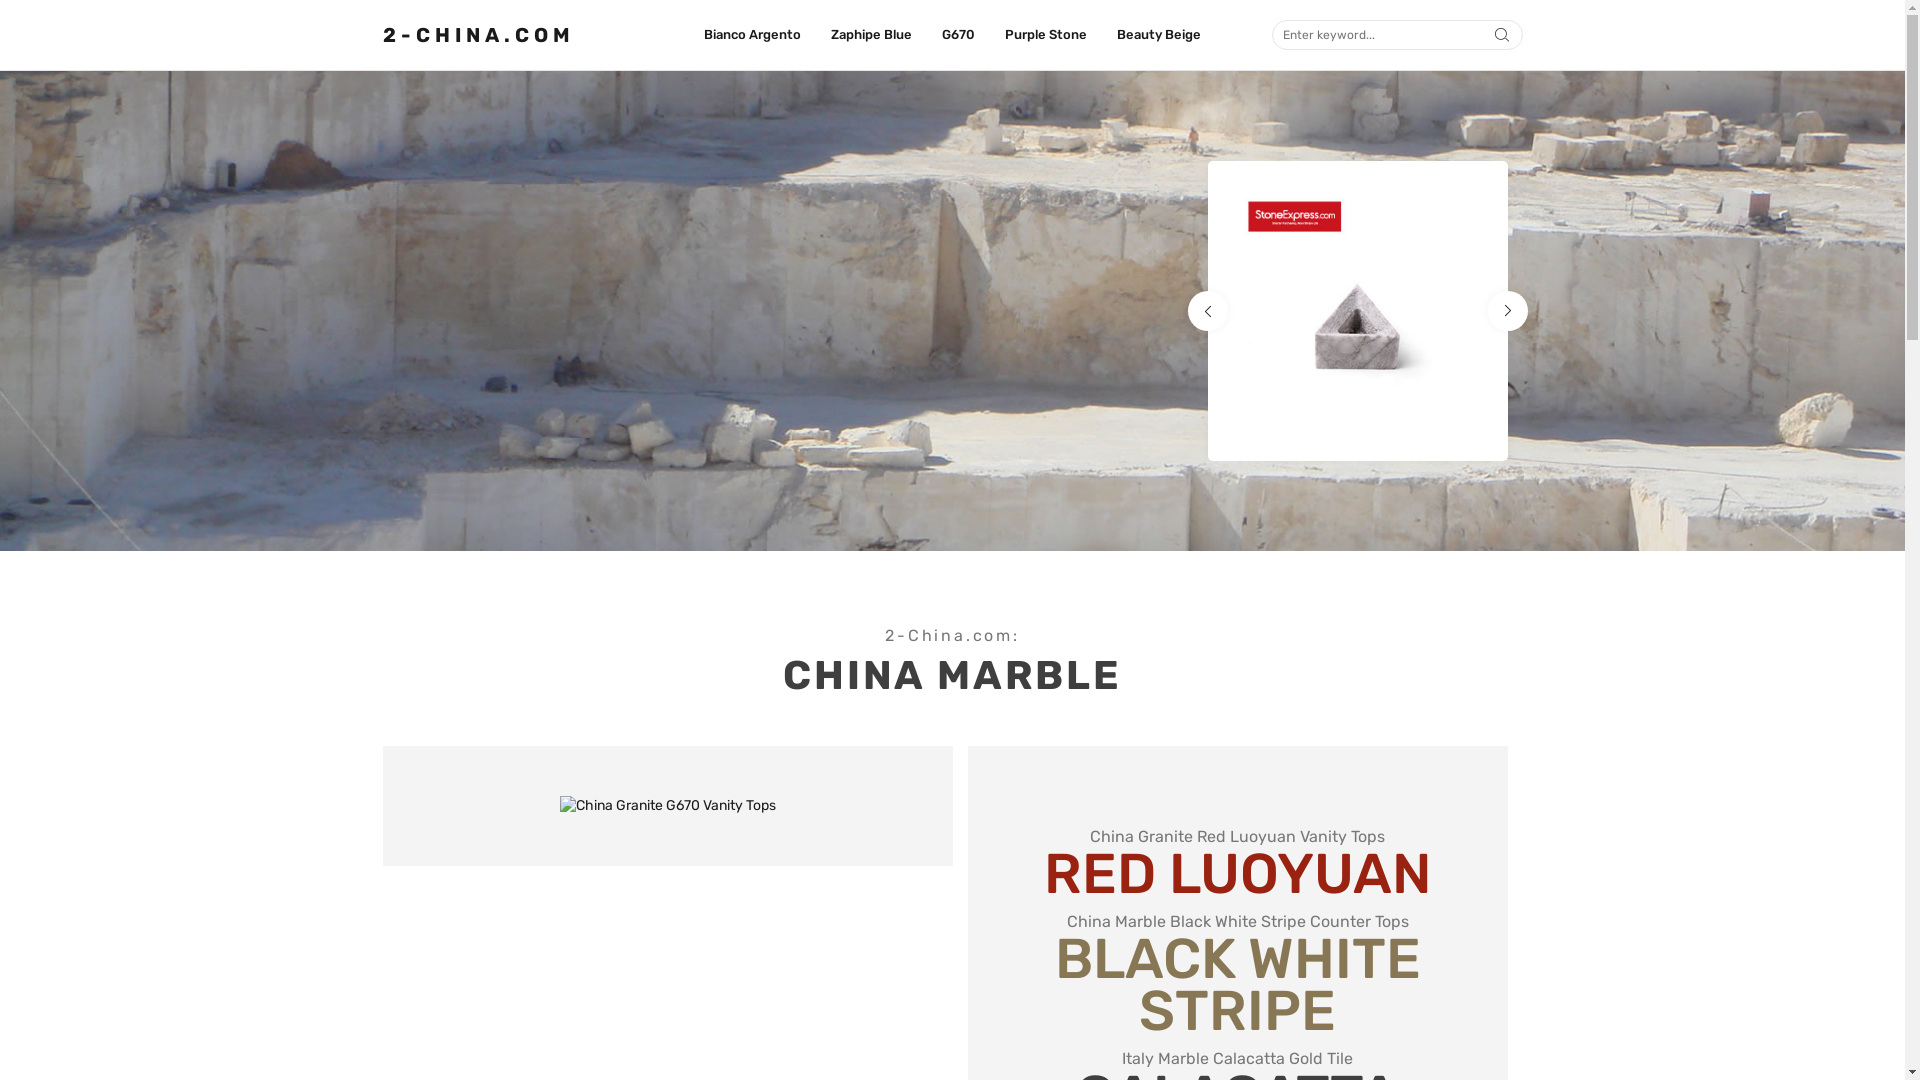 This screenshot has width=1920, height=1080. I want to click on 2-CHINA.COM, so click(478, 35).